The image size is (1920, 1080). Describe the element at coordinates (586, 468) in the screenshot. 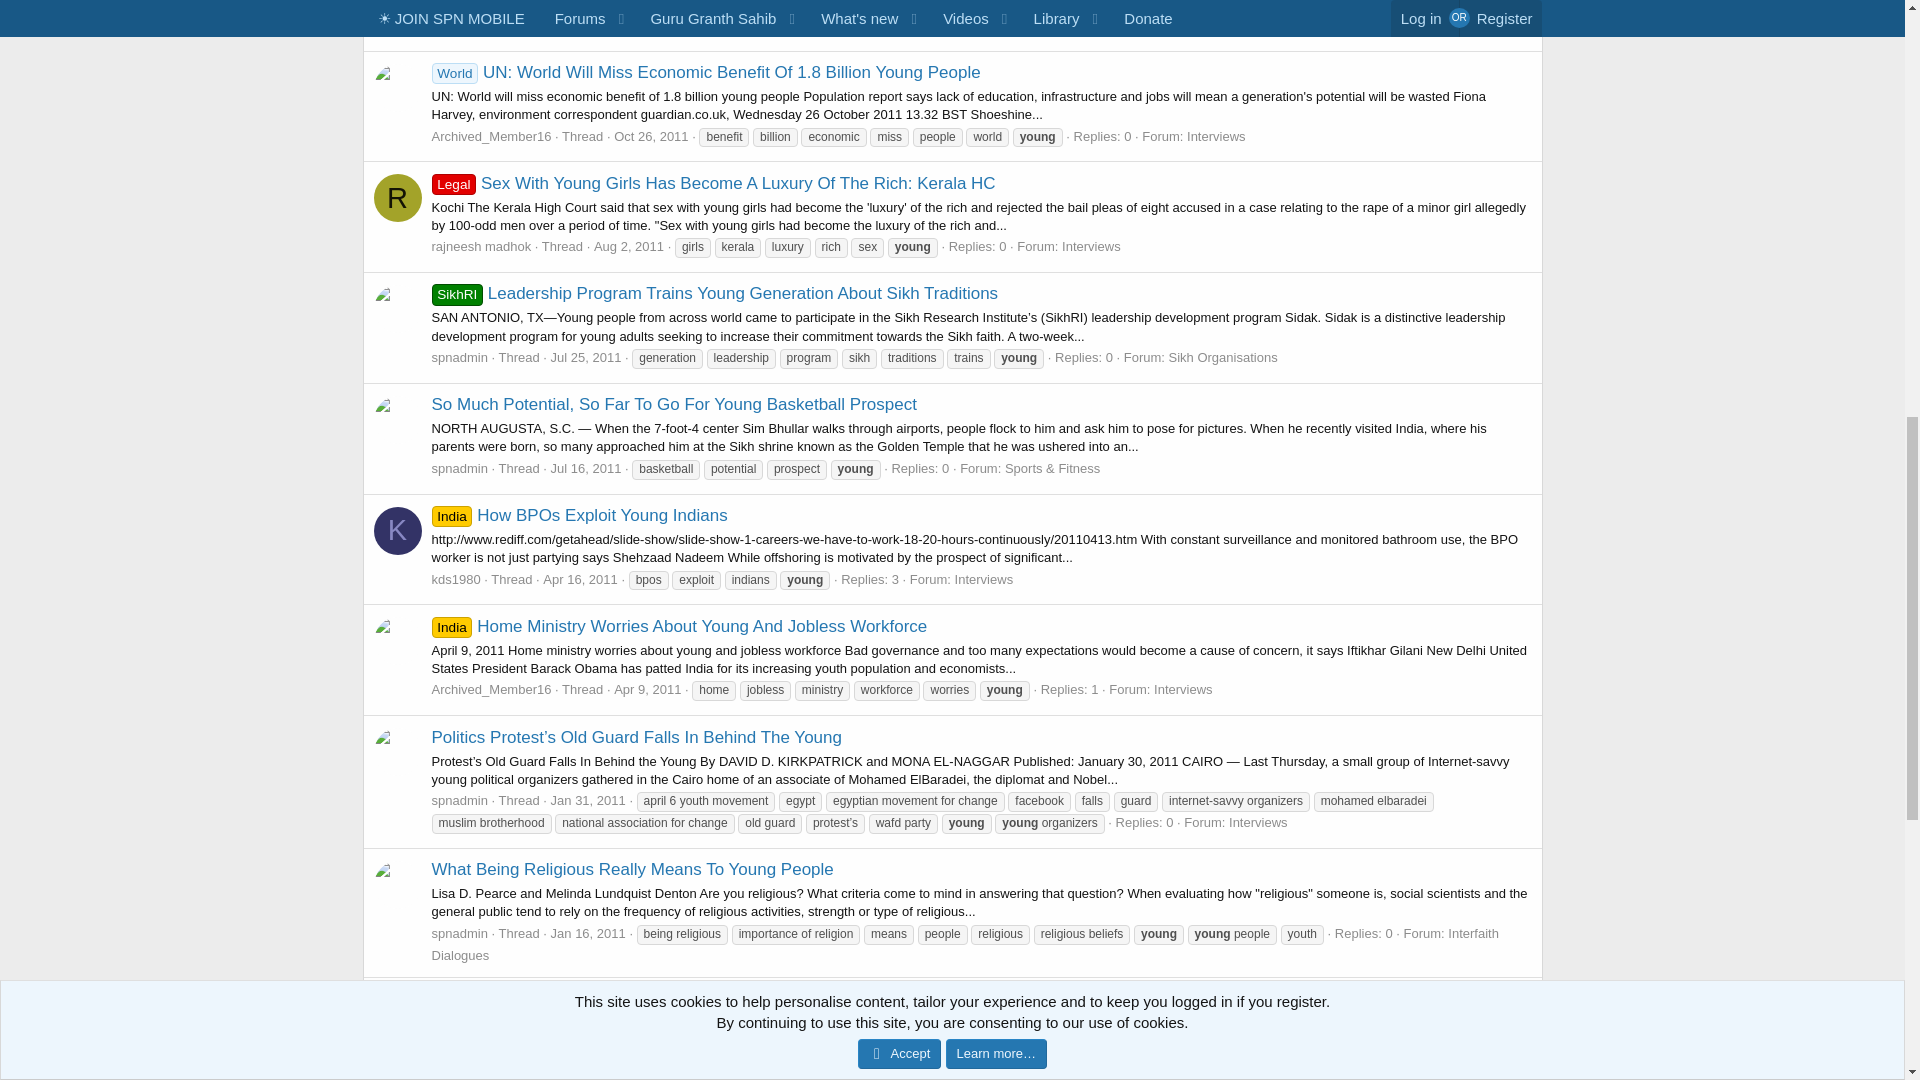

I see `Jul 16, 2011 at 10:23 PM` at that location.